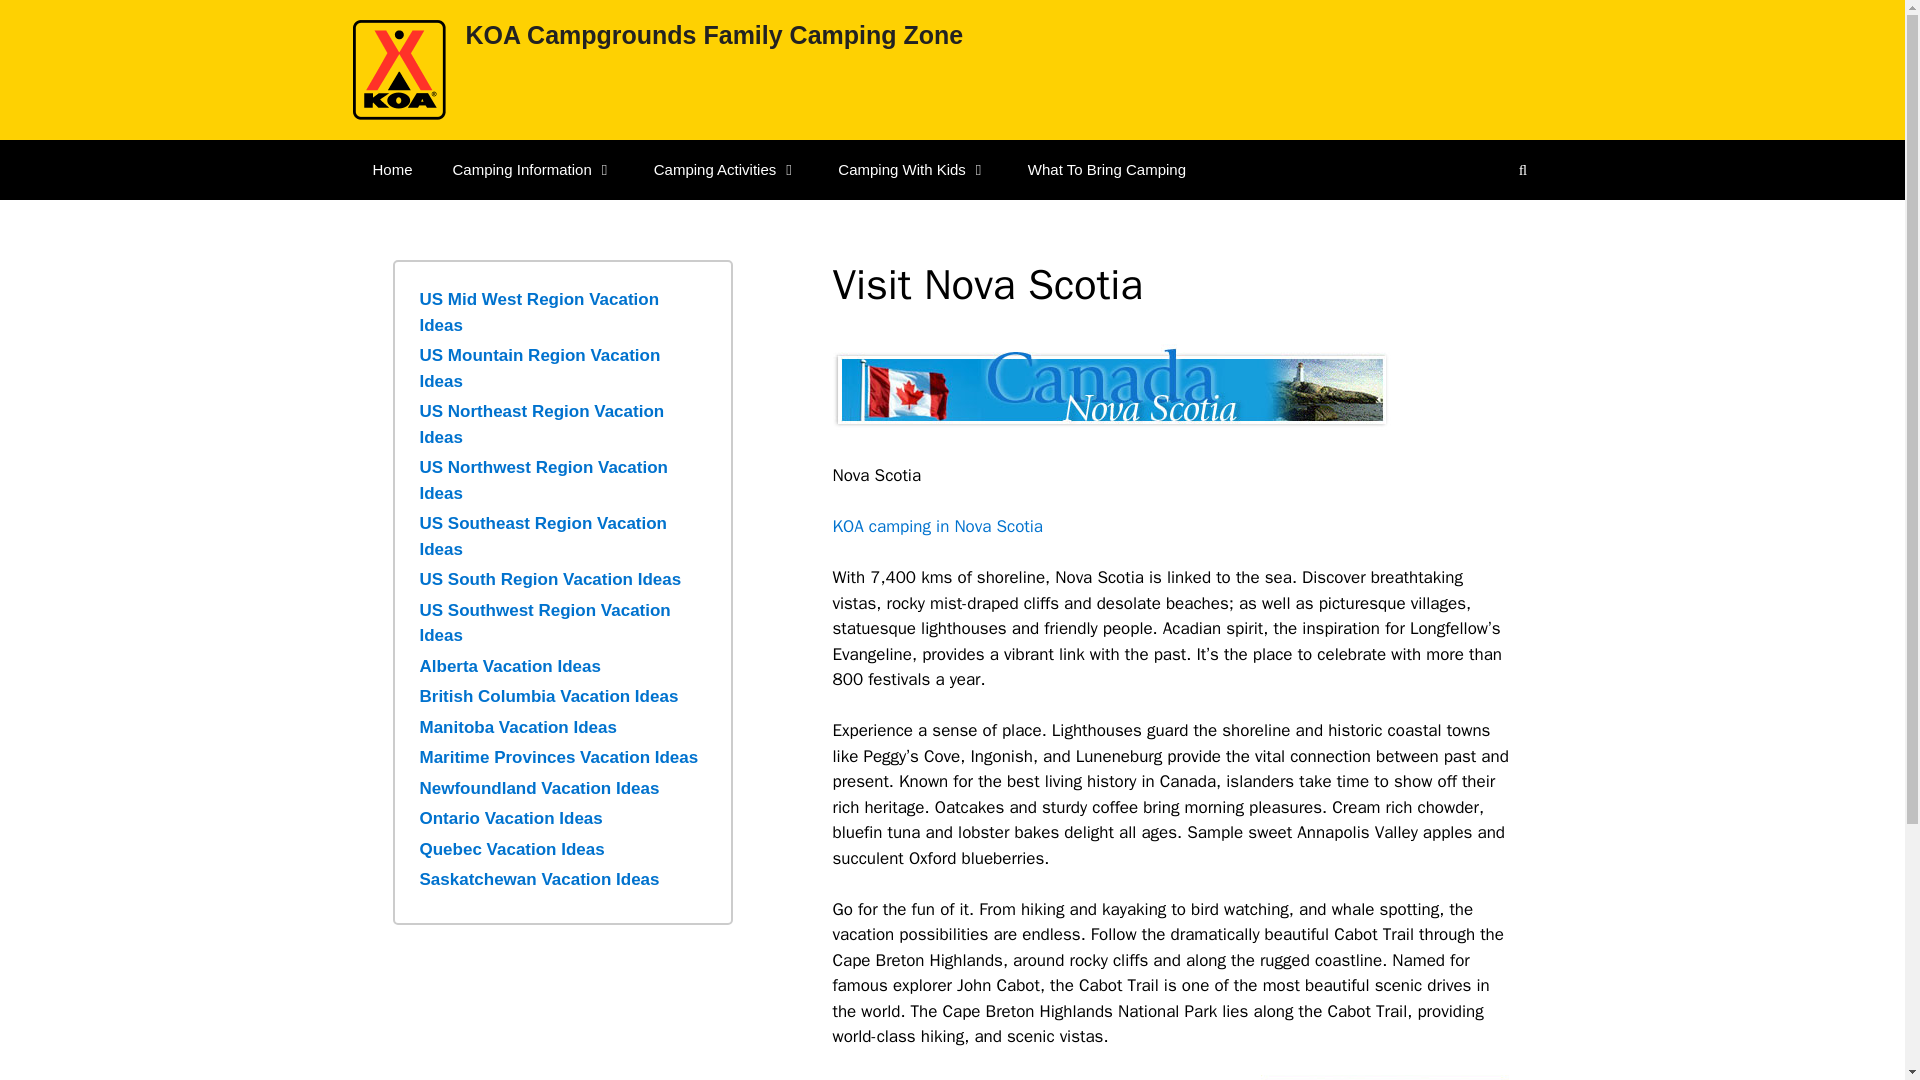 This screenshot has width=1920, height=1080. What do you see at coordinates (511, 818) in the screenshot?
I see `Ontario Vacation Ideas` at bounding box center [511, 818].